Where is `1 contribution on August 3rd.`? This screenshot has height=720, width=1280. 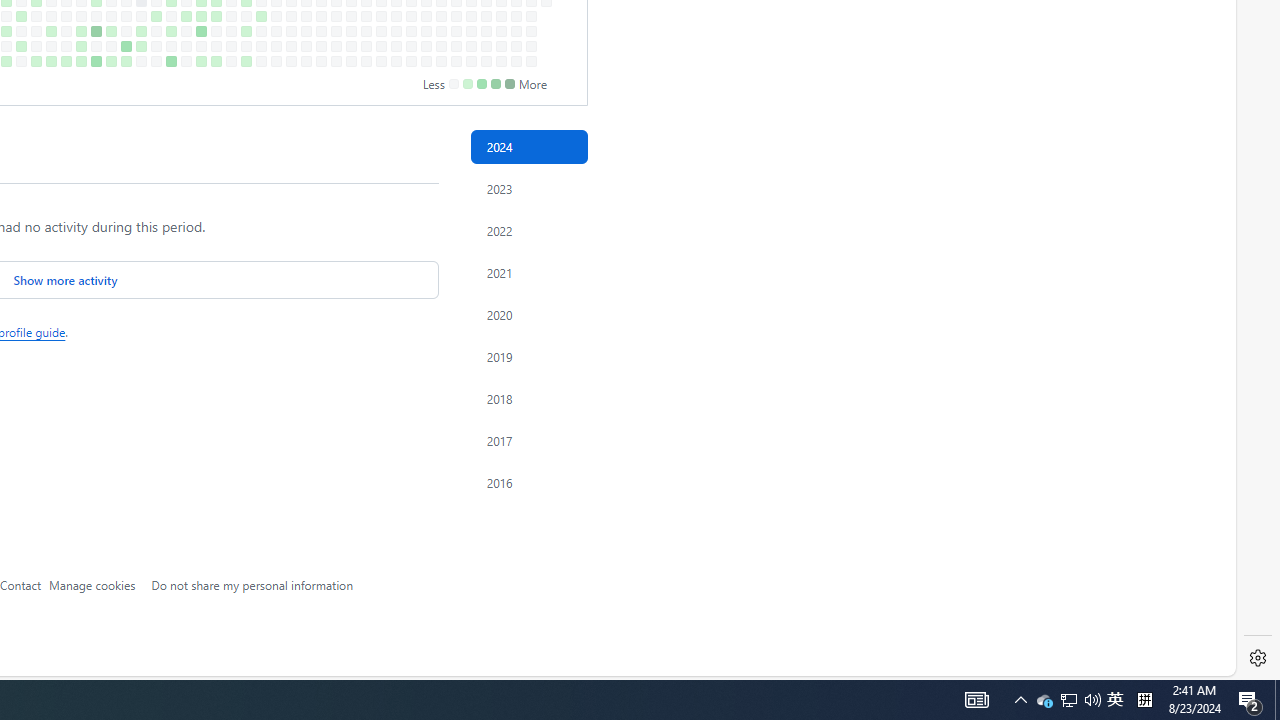 1 contribution on August 3rd. is located at coordinates (216, 61).